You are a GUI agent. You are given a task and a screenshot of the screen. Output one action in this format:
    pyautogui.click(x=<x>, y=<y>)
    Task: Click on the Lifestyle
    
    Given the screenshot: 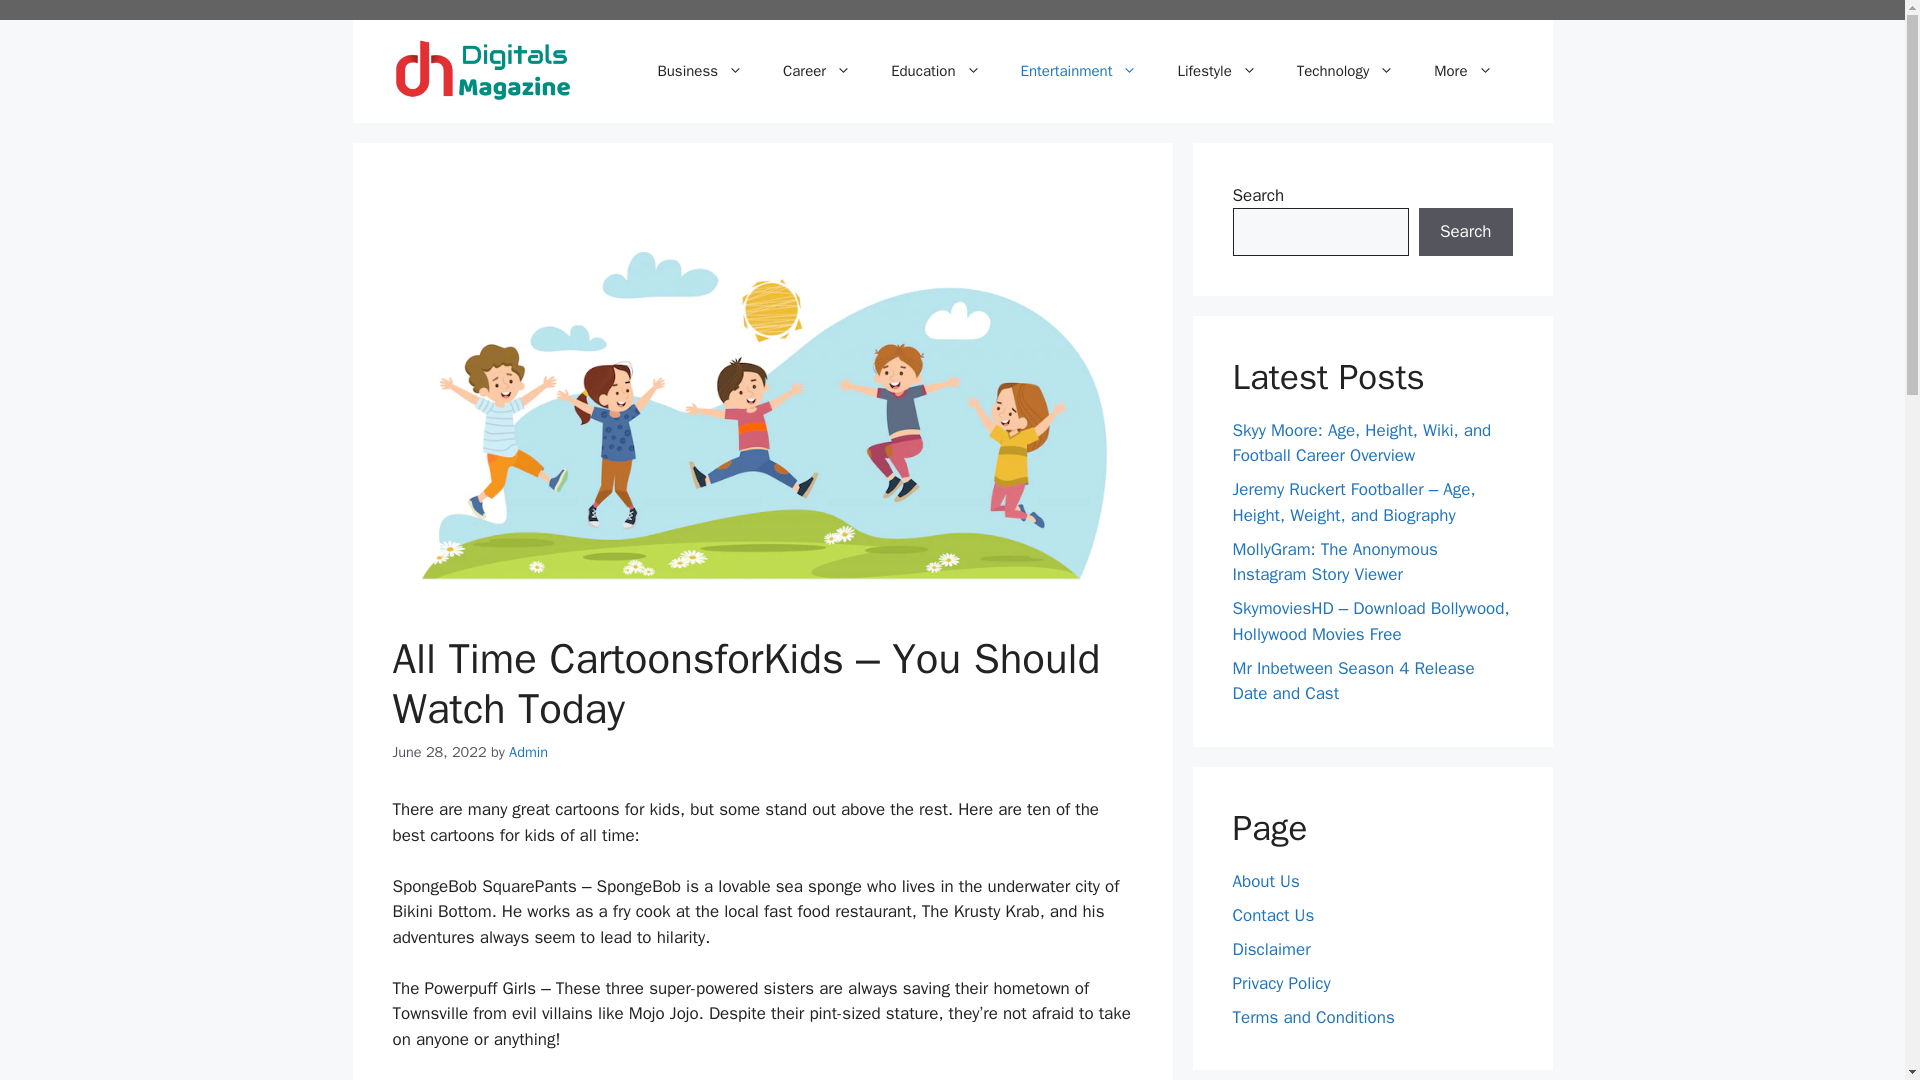 What is the action you would take?
    pyautogui.click(x=1216, y=71)
    